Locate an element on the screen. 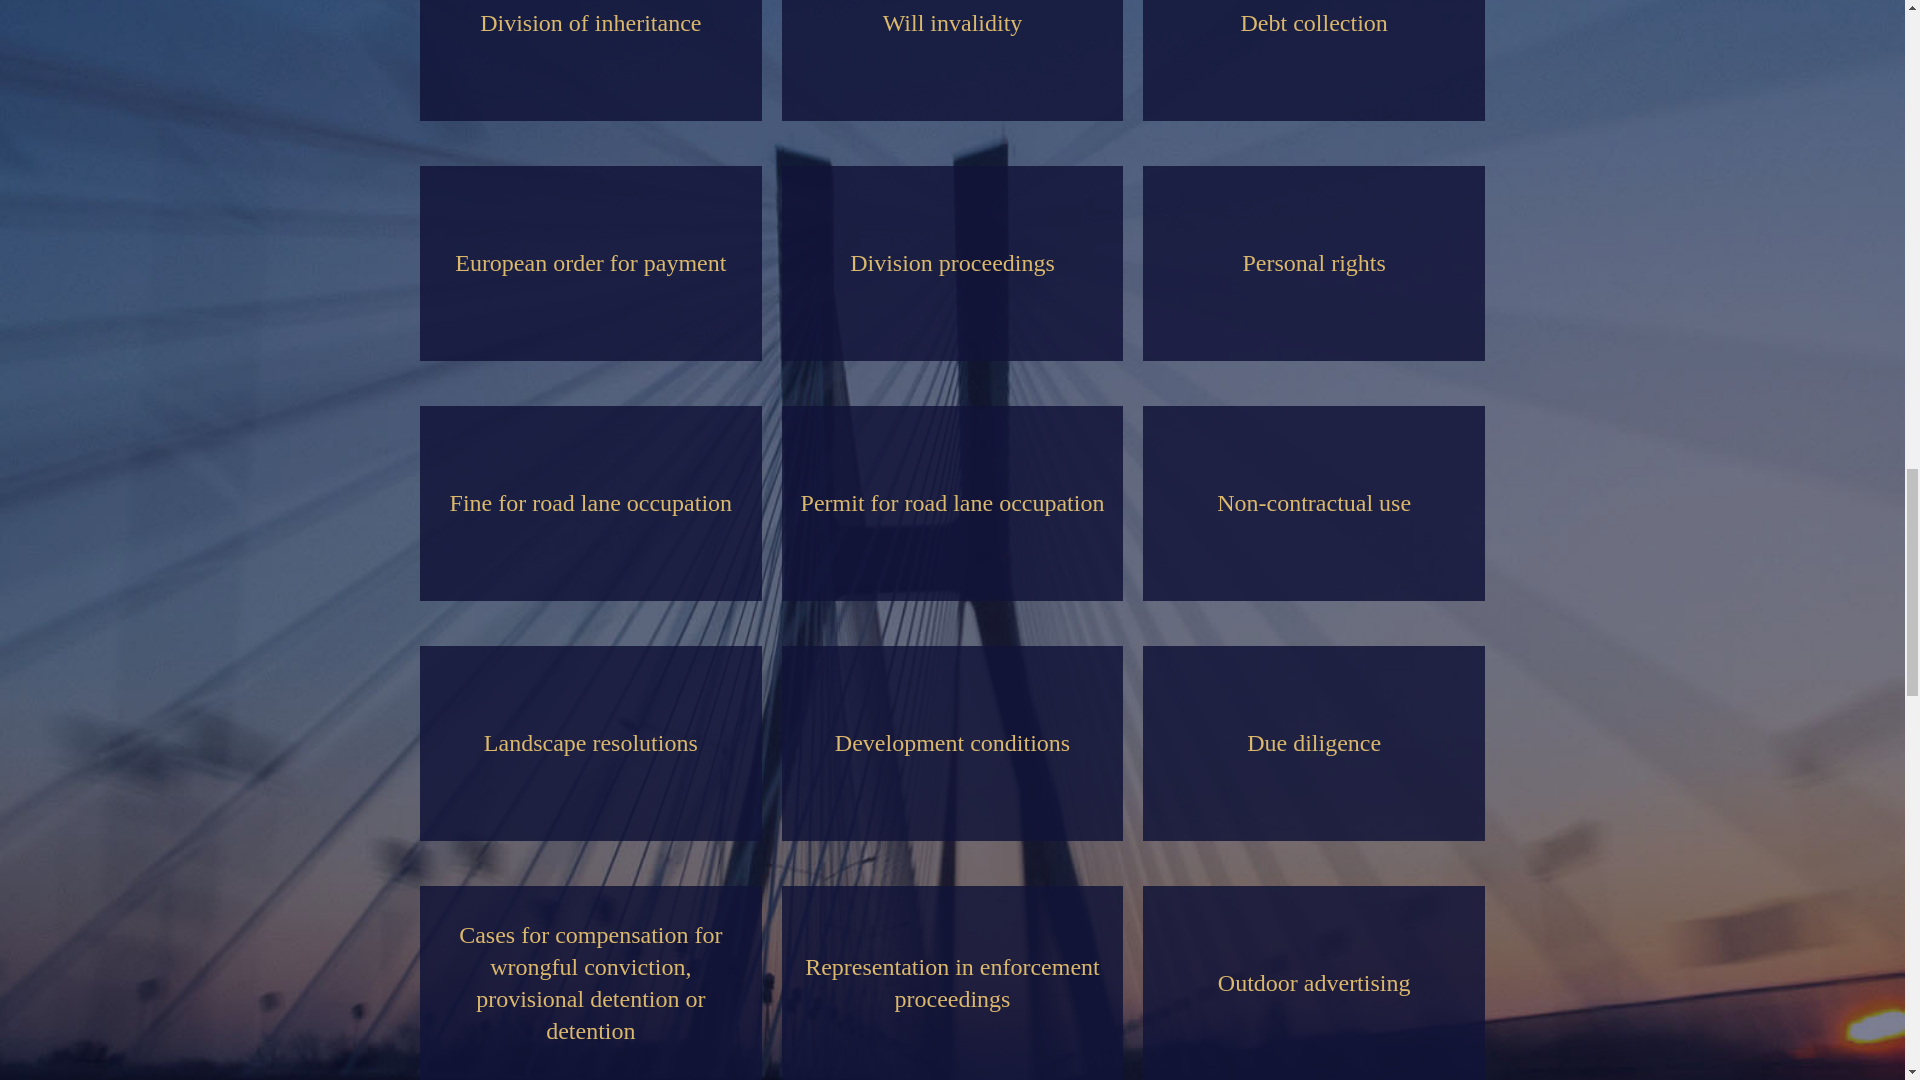  Debt collection is located at coordinates (1313, 60).